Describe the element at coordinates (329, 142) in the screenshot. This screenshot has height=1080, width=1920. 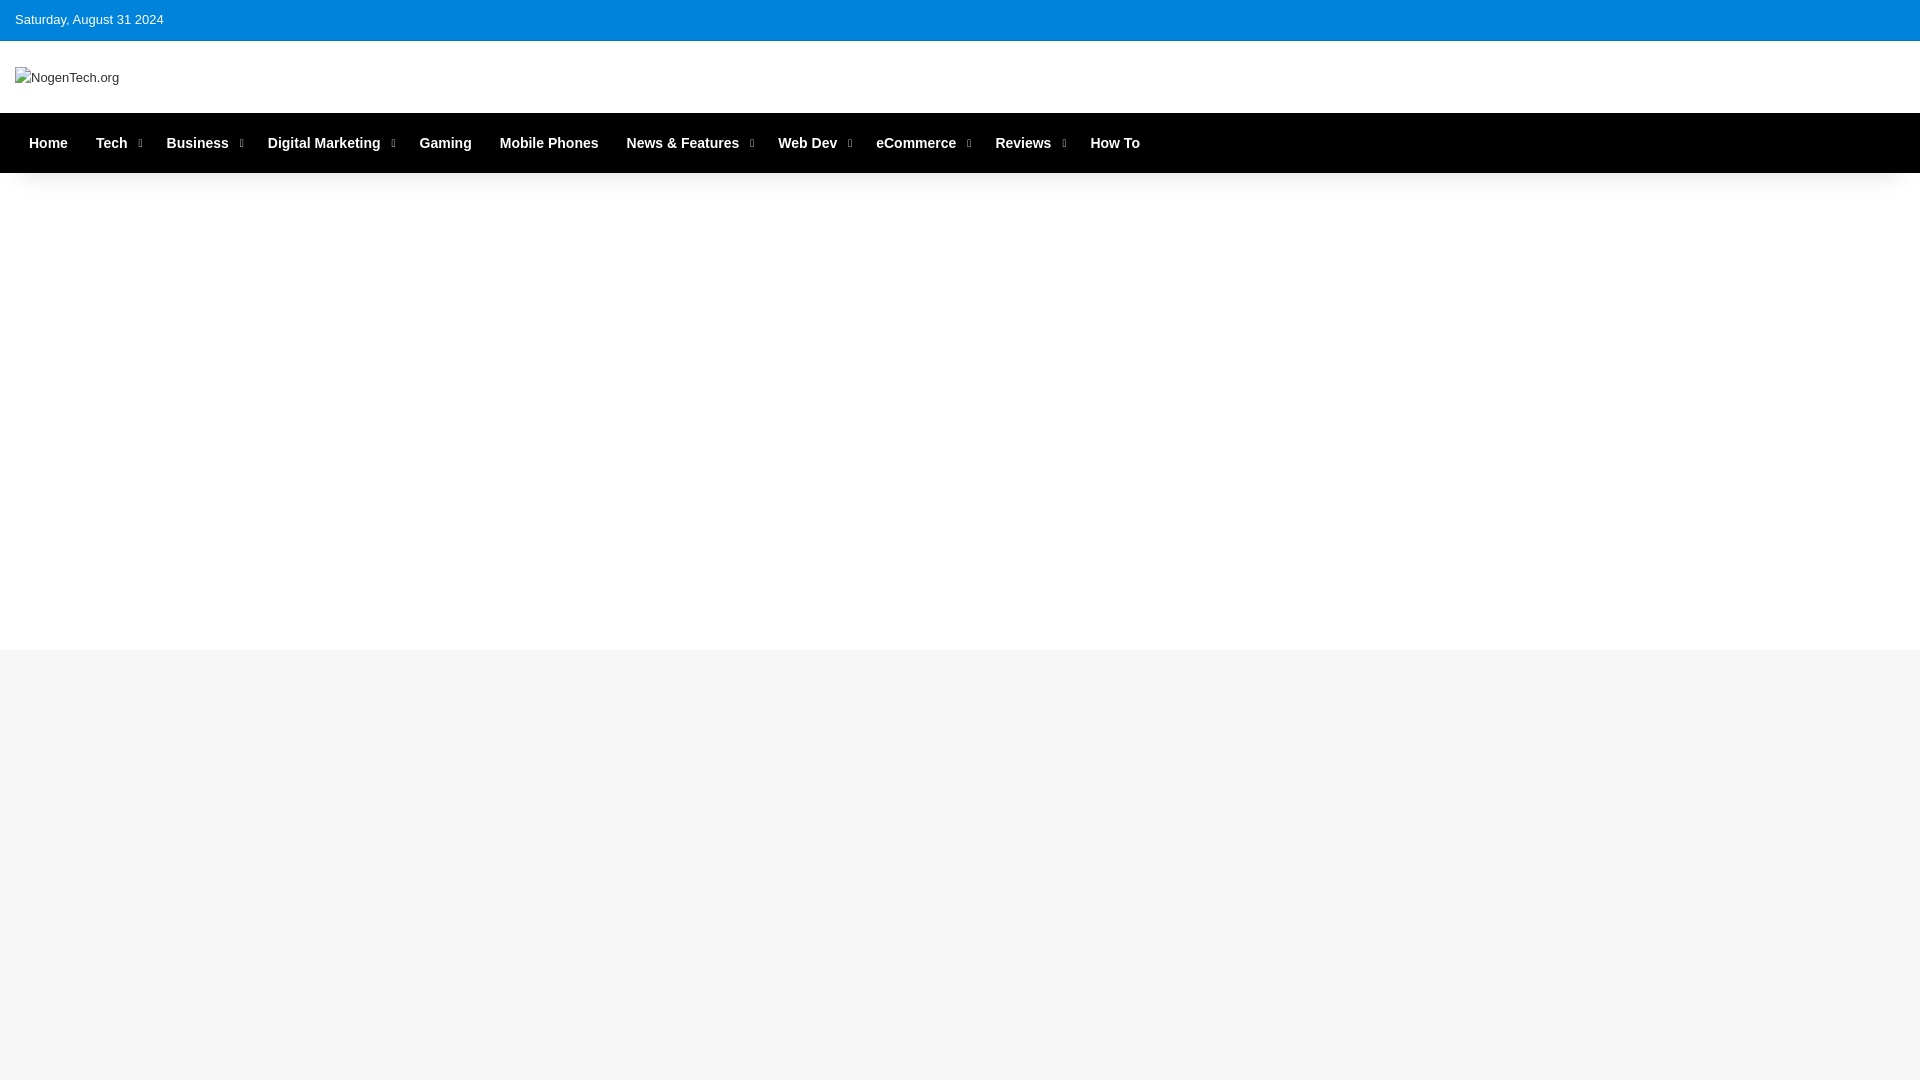
I see `Digital Marketing` at that location.